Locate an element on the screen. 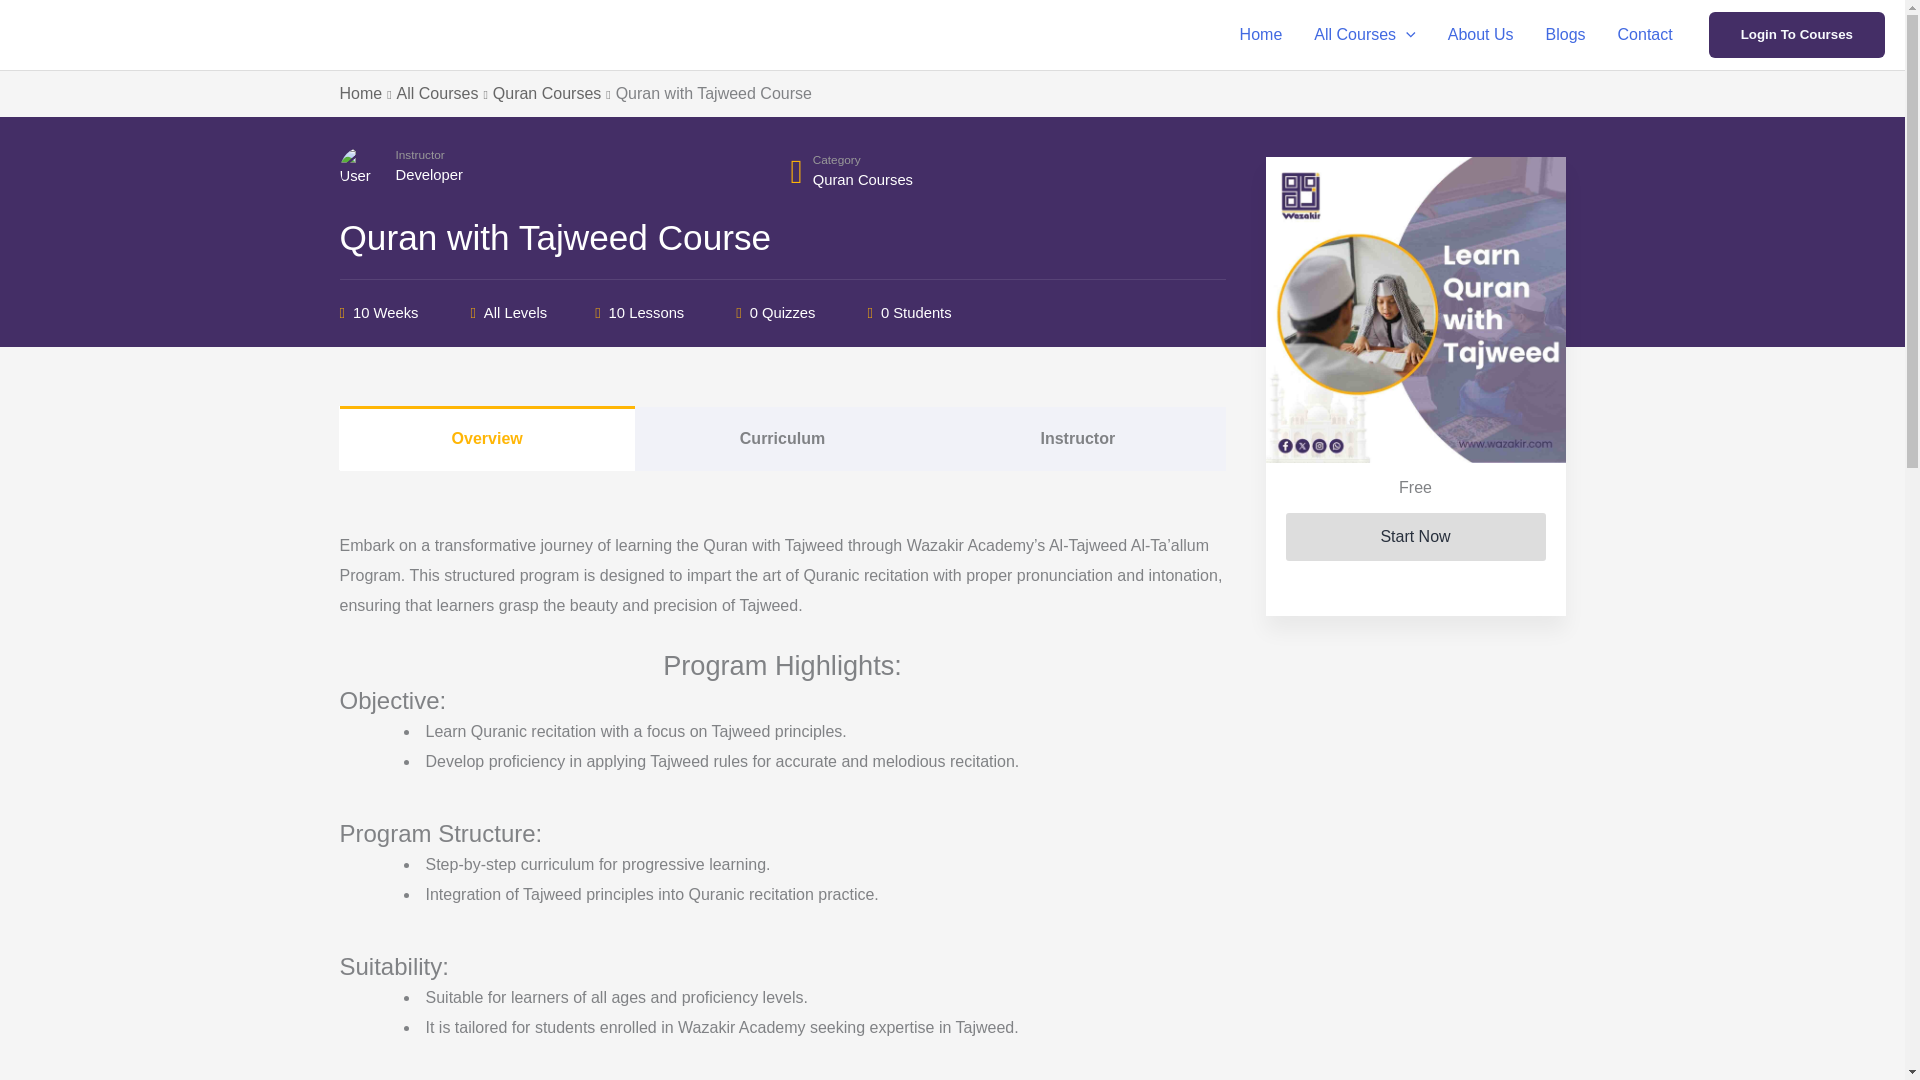 The height and width of the screenshot is (1080, 1920). All Courses is located at coordinates (1364, 35).